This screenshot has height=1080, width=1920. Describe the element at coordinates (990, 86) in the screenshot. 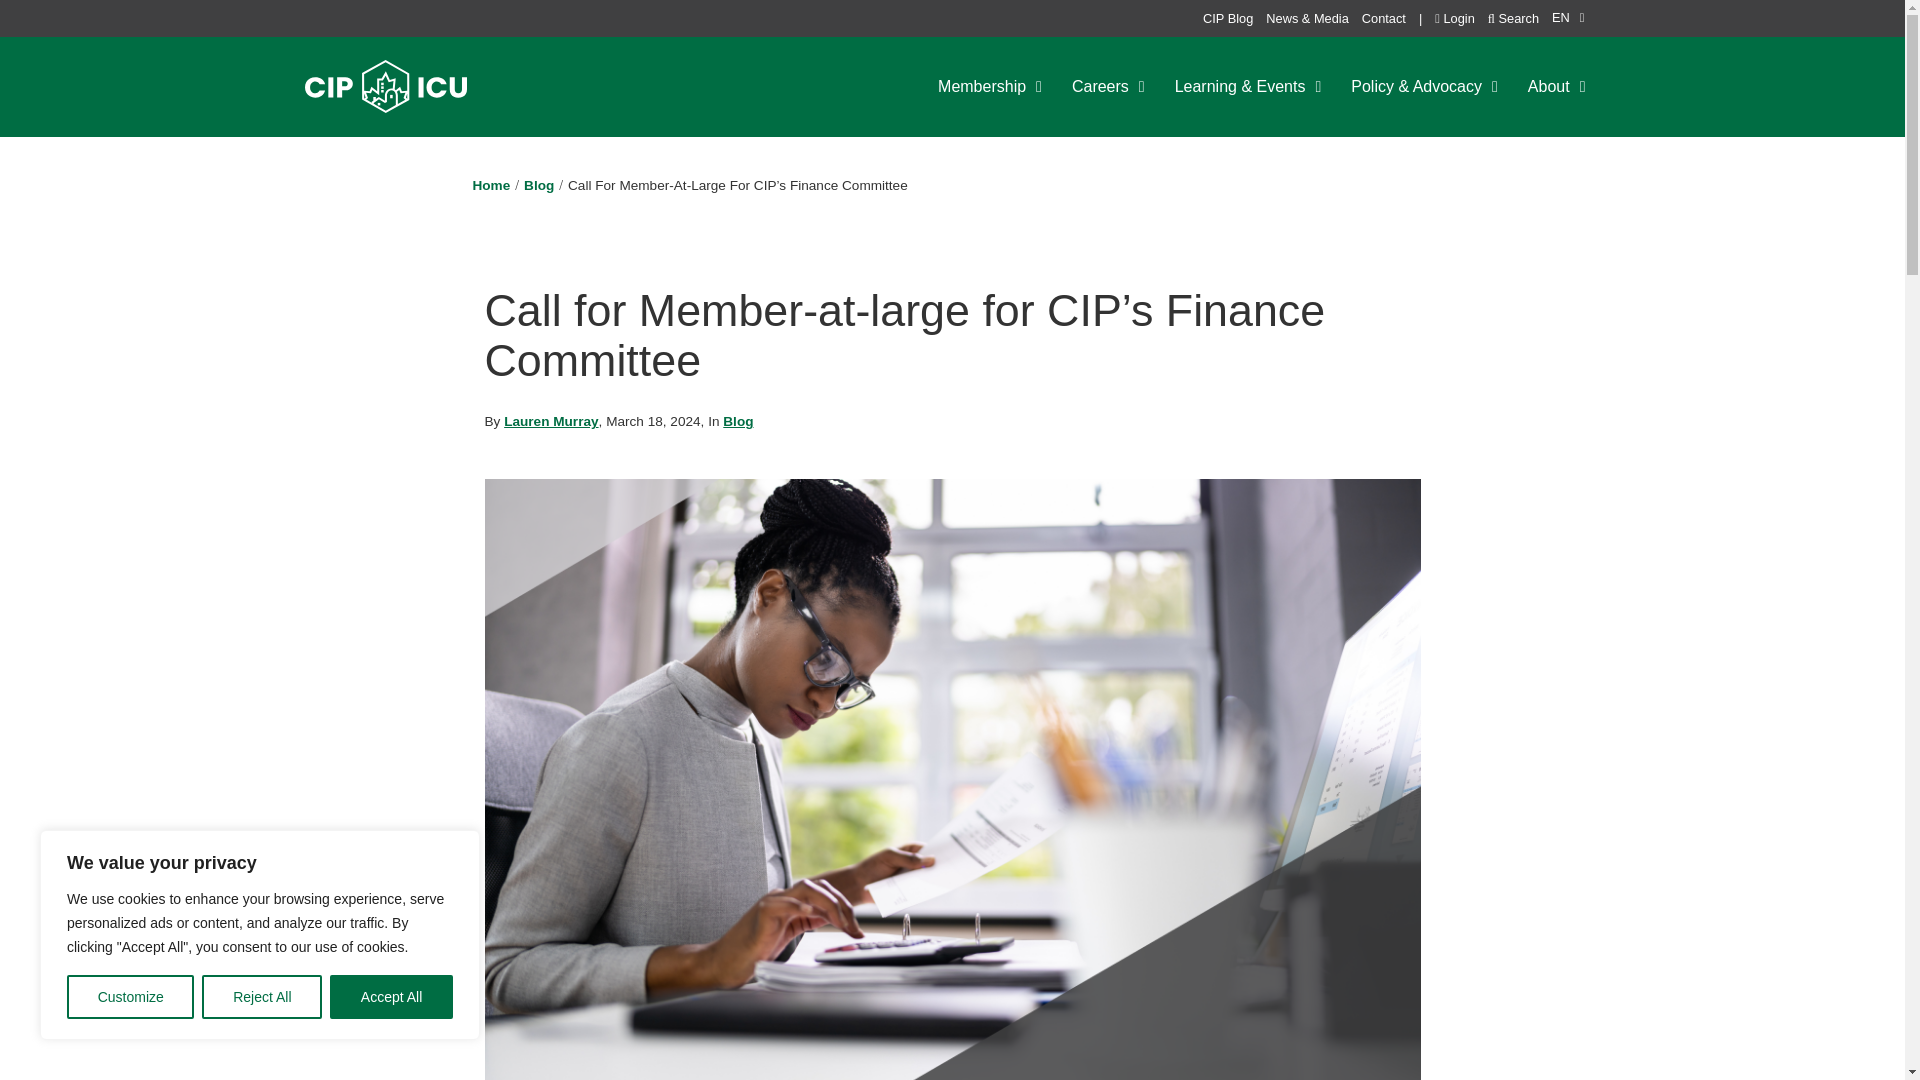

I see `Membership` at that location.